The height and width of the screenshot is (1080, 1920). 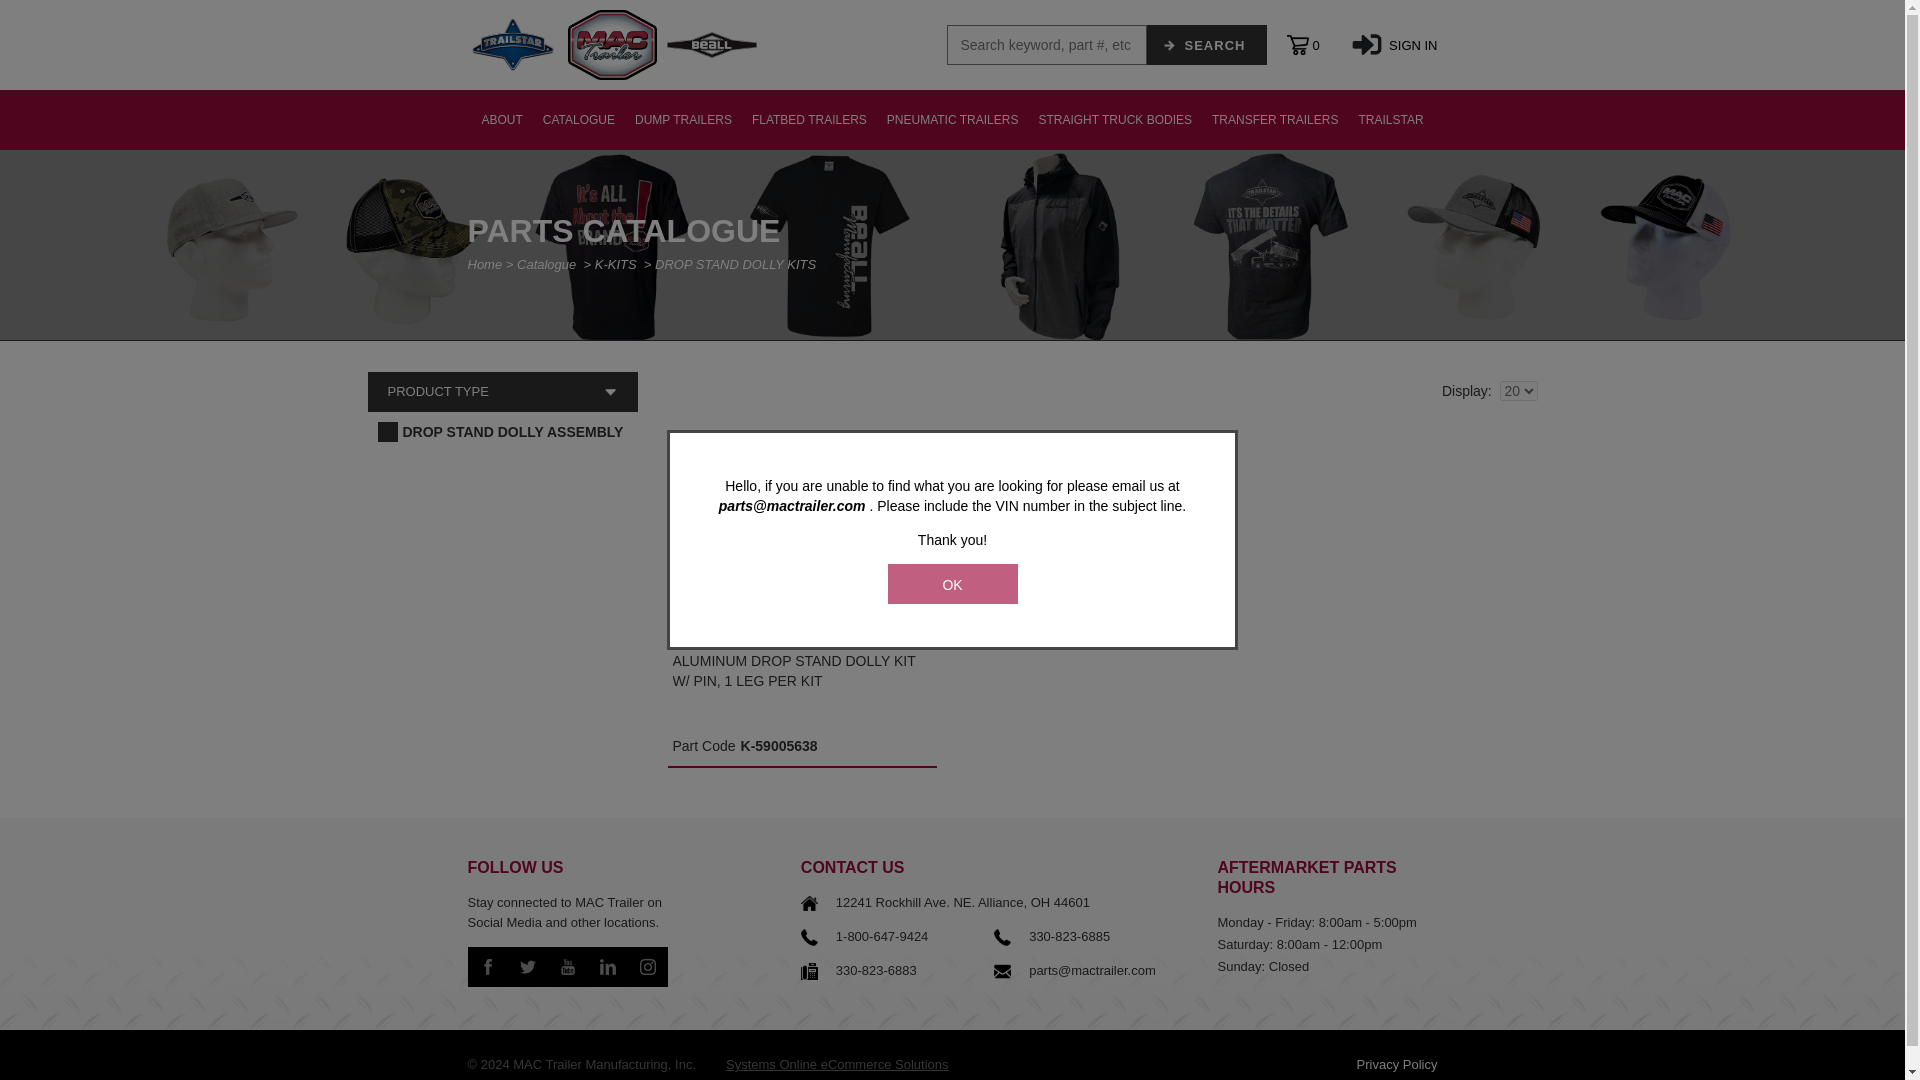 What do you see at coordinates (546, 264) in the screenshot?
I see `Catalogue` at bounding box center [546, 264].